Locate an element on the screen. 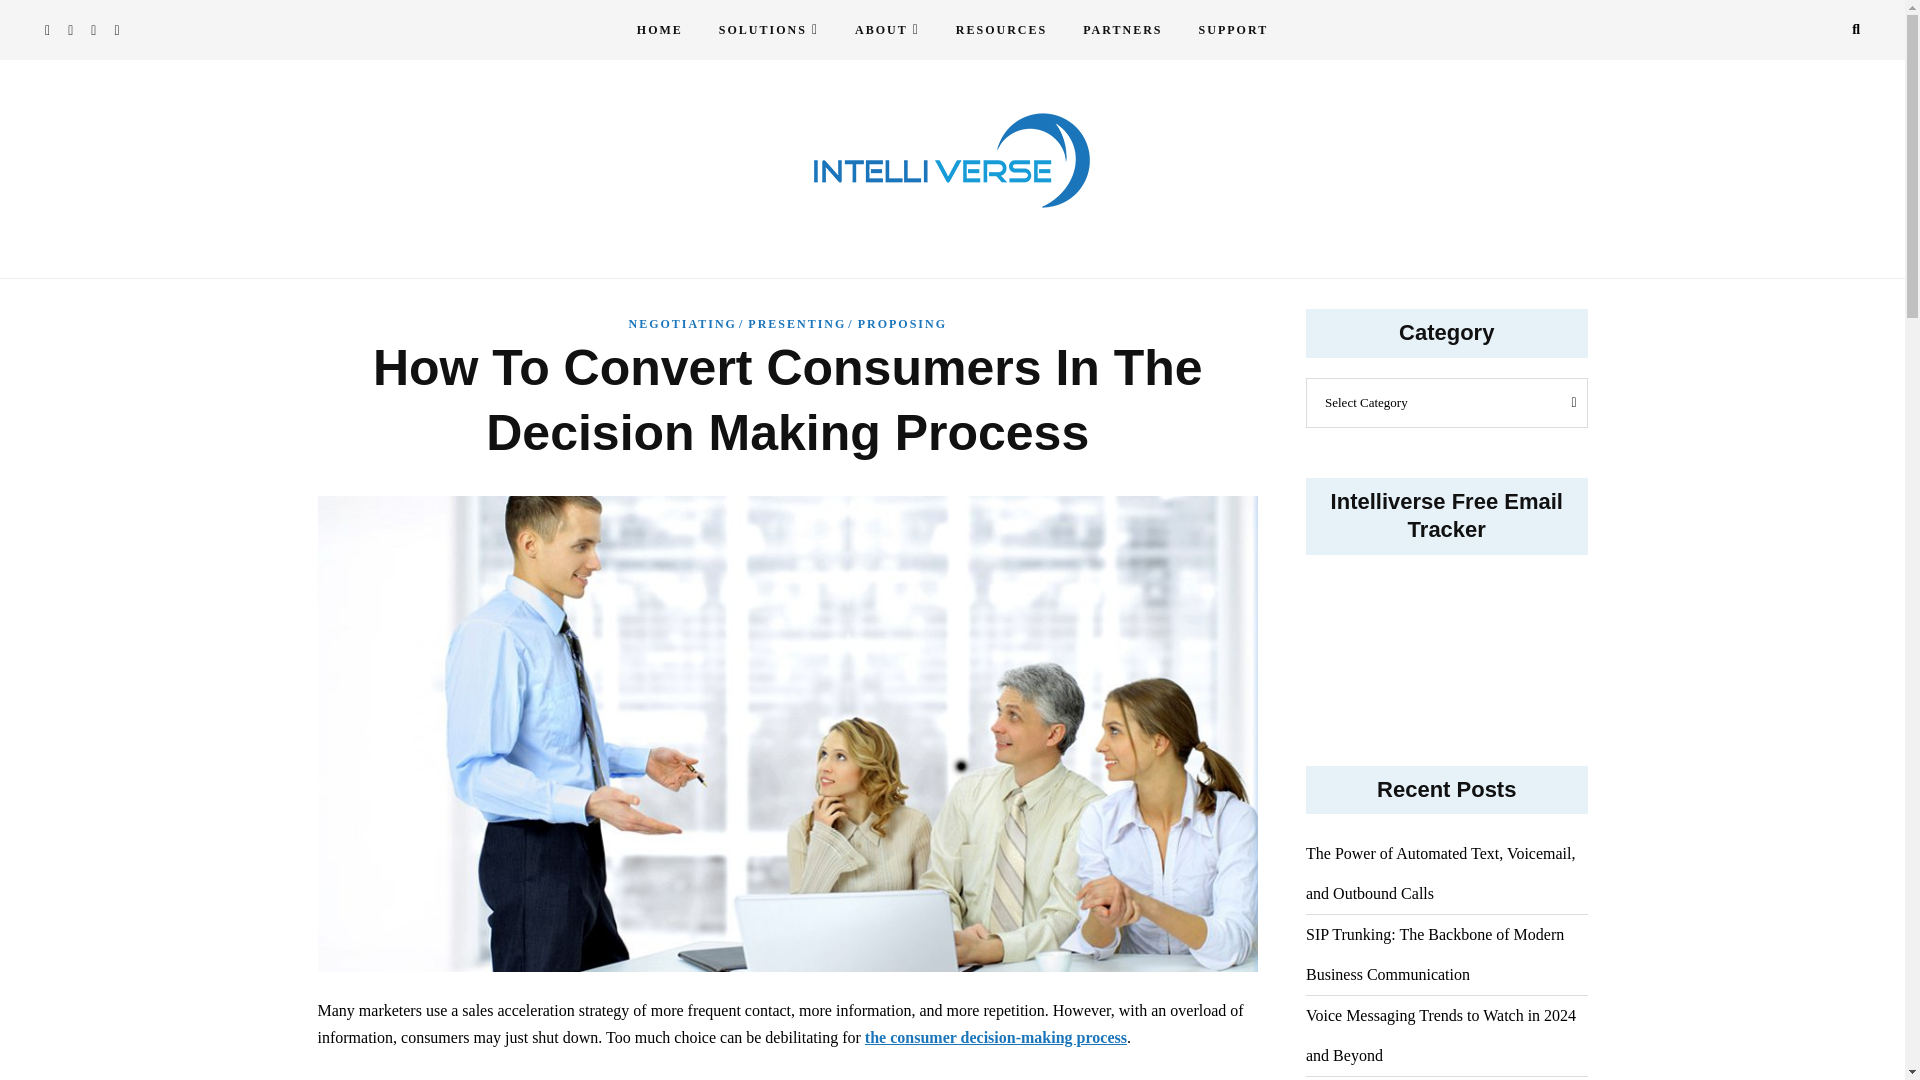 The width and height of the screenshot is (1920, 1080). PRESENTING is located at coordinates (800, 324).